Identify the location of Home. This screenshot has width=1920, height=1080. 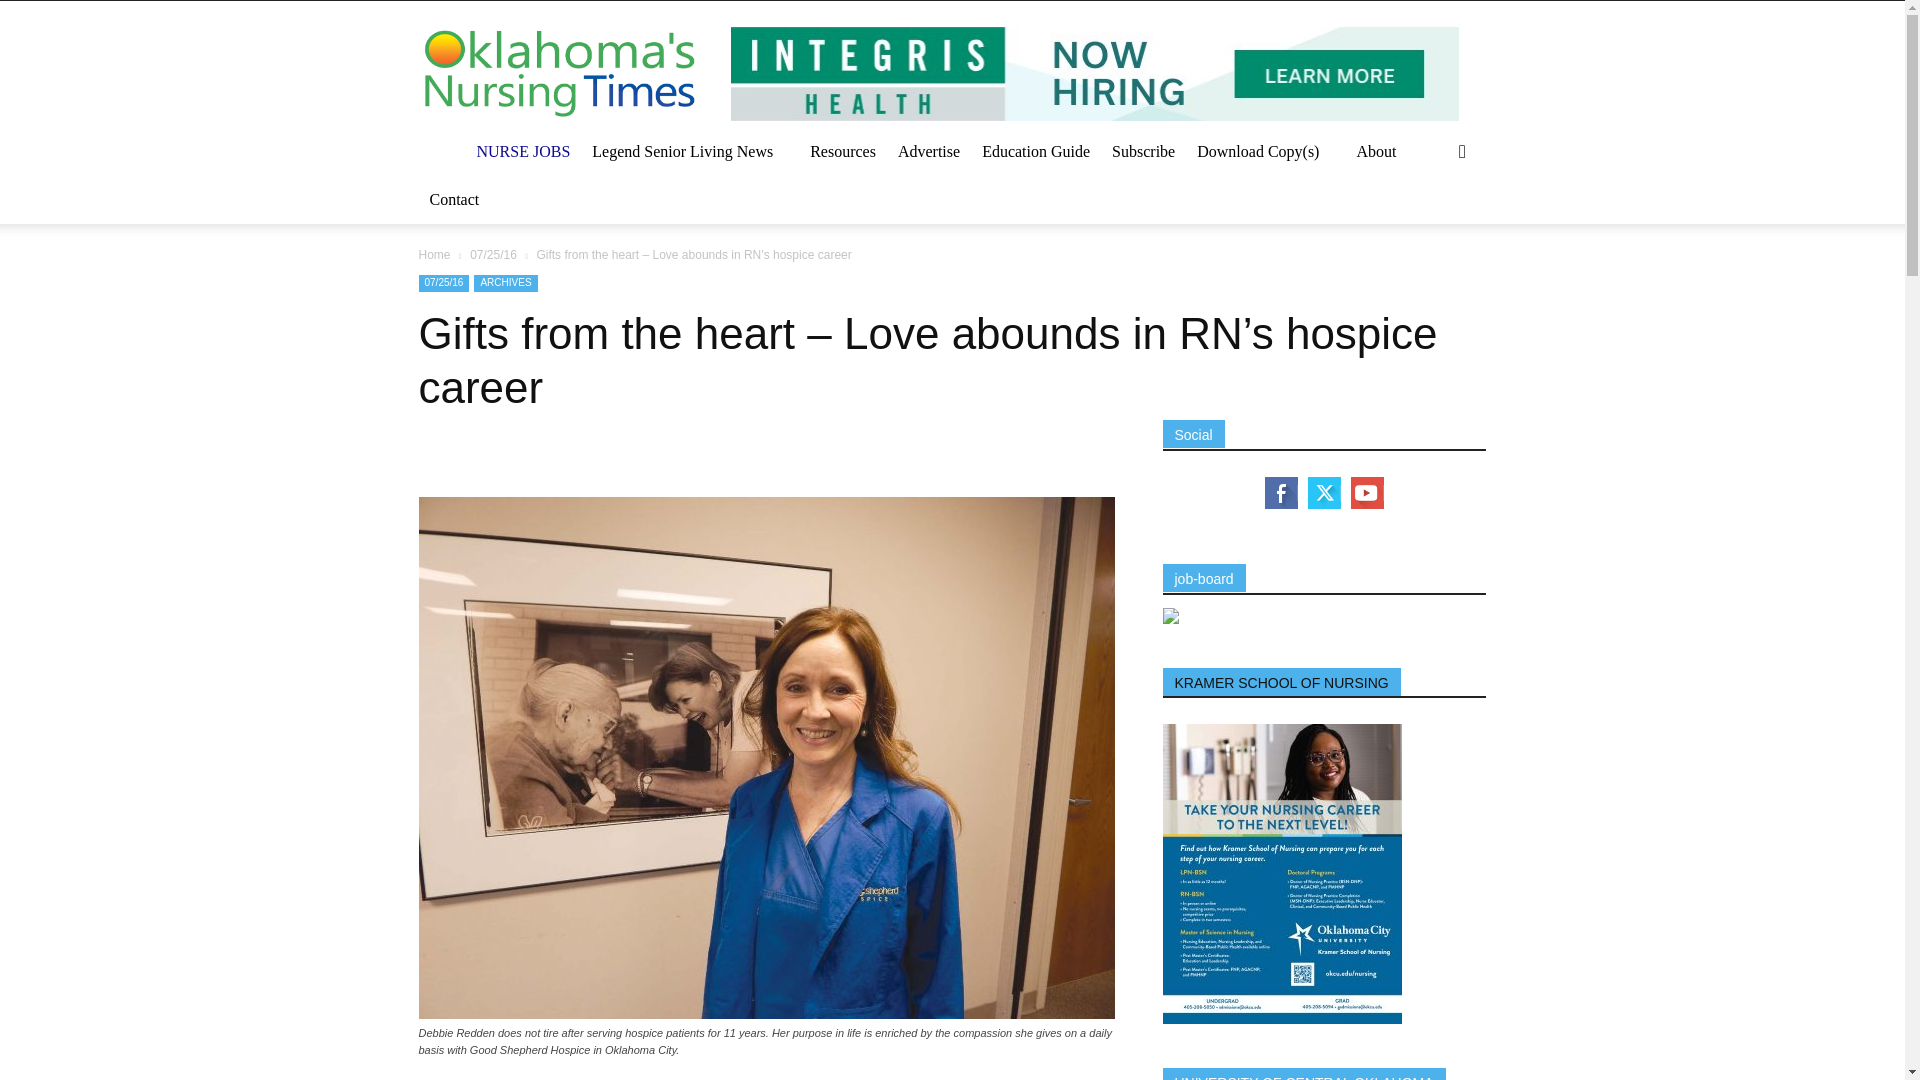
(434, 255).